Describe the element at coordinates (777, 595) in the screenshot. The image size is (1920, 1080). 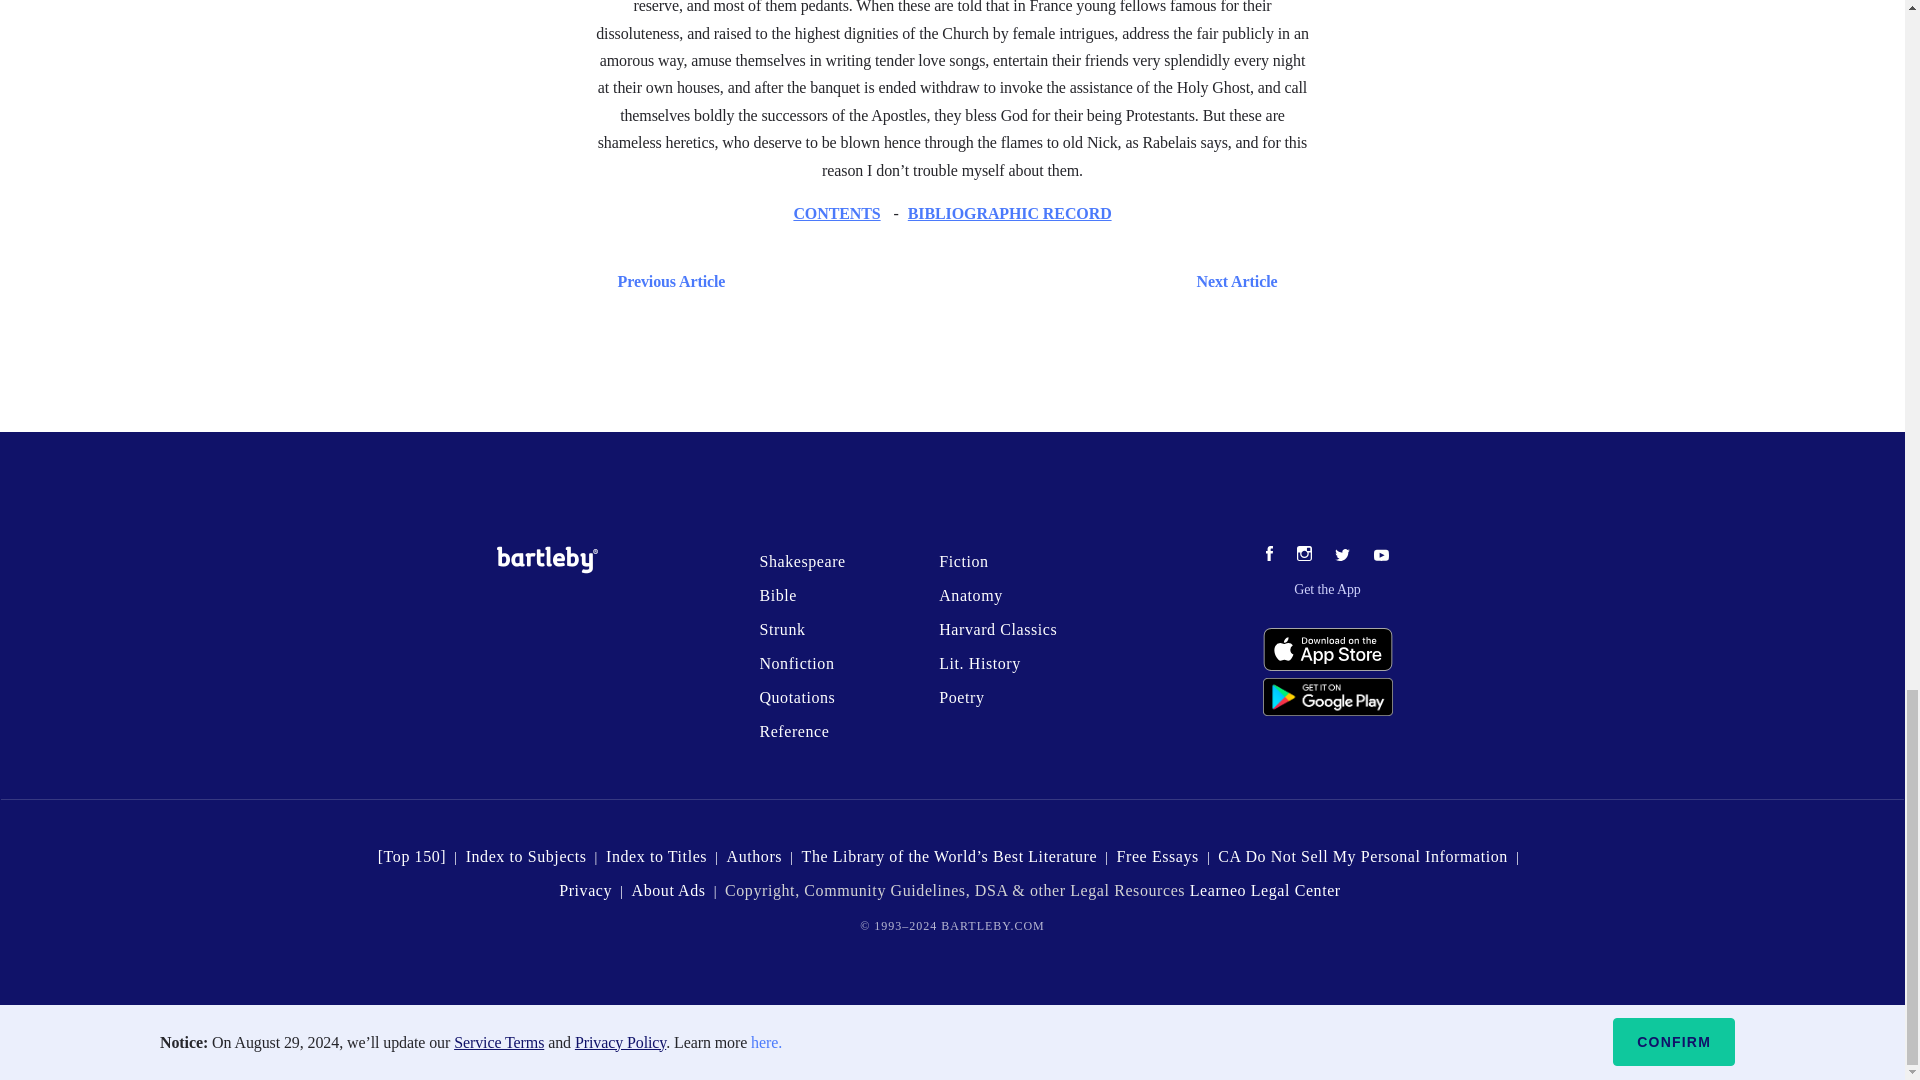
I see `Bible` at that location.